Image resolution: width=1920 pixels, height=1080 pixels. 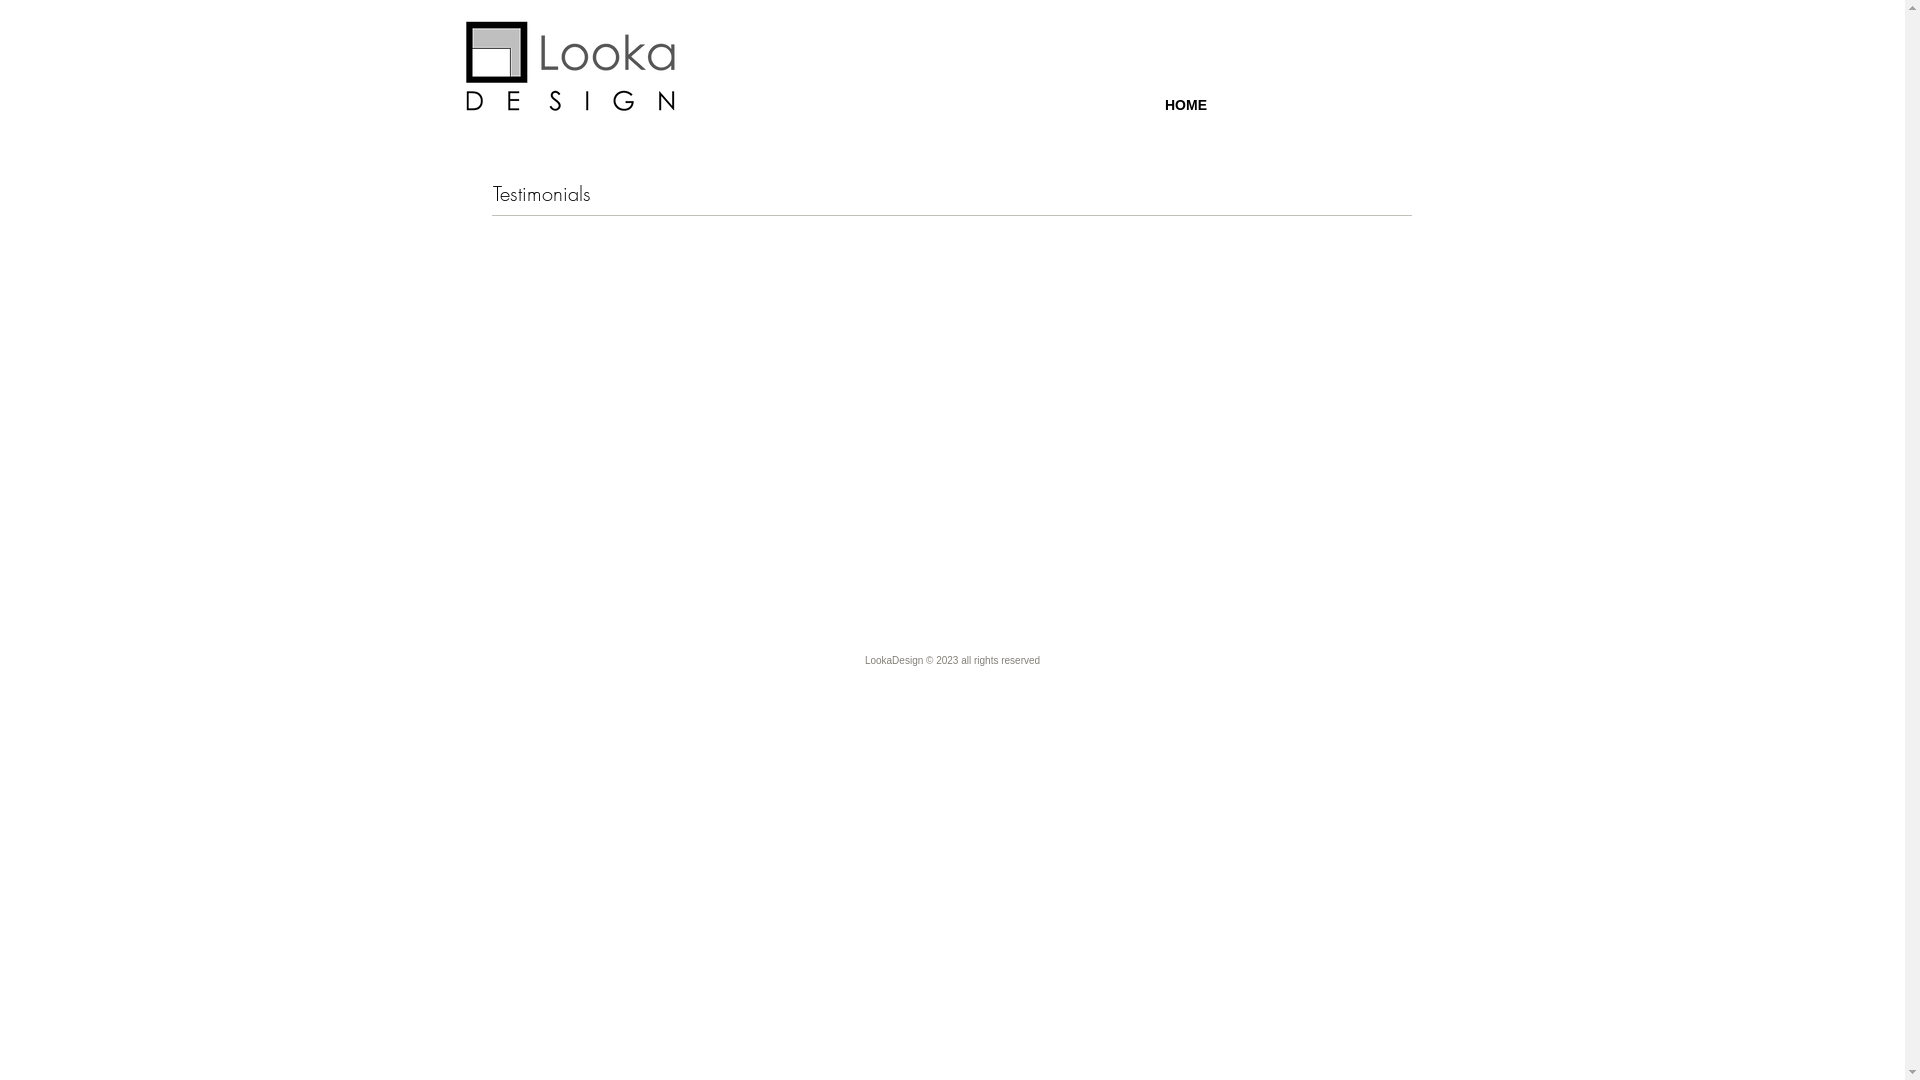 I want to click on LookaLogo.png, so click(x=574, y=64).